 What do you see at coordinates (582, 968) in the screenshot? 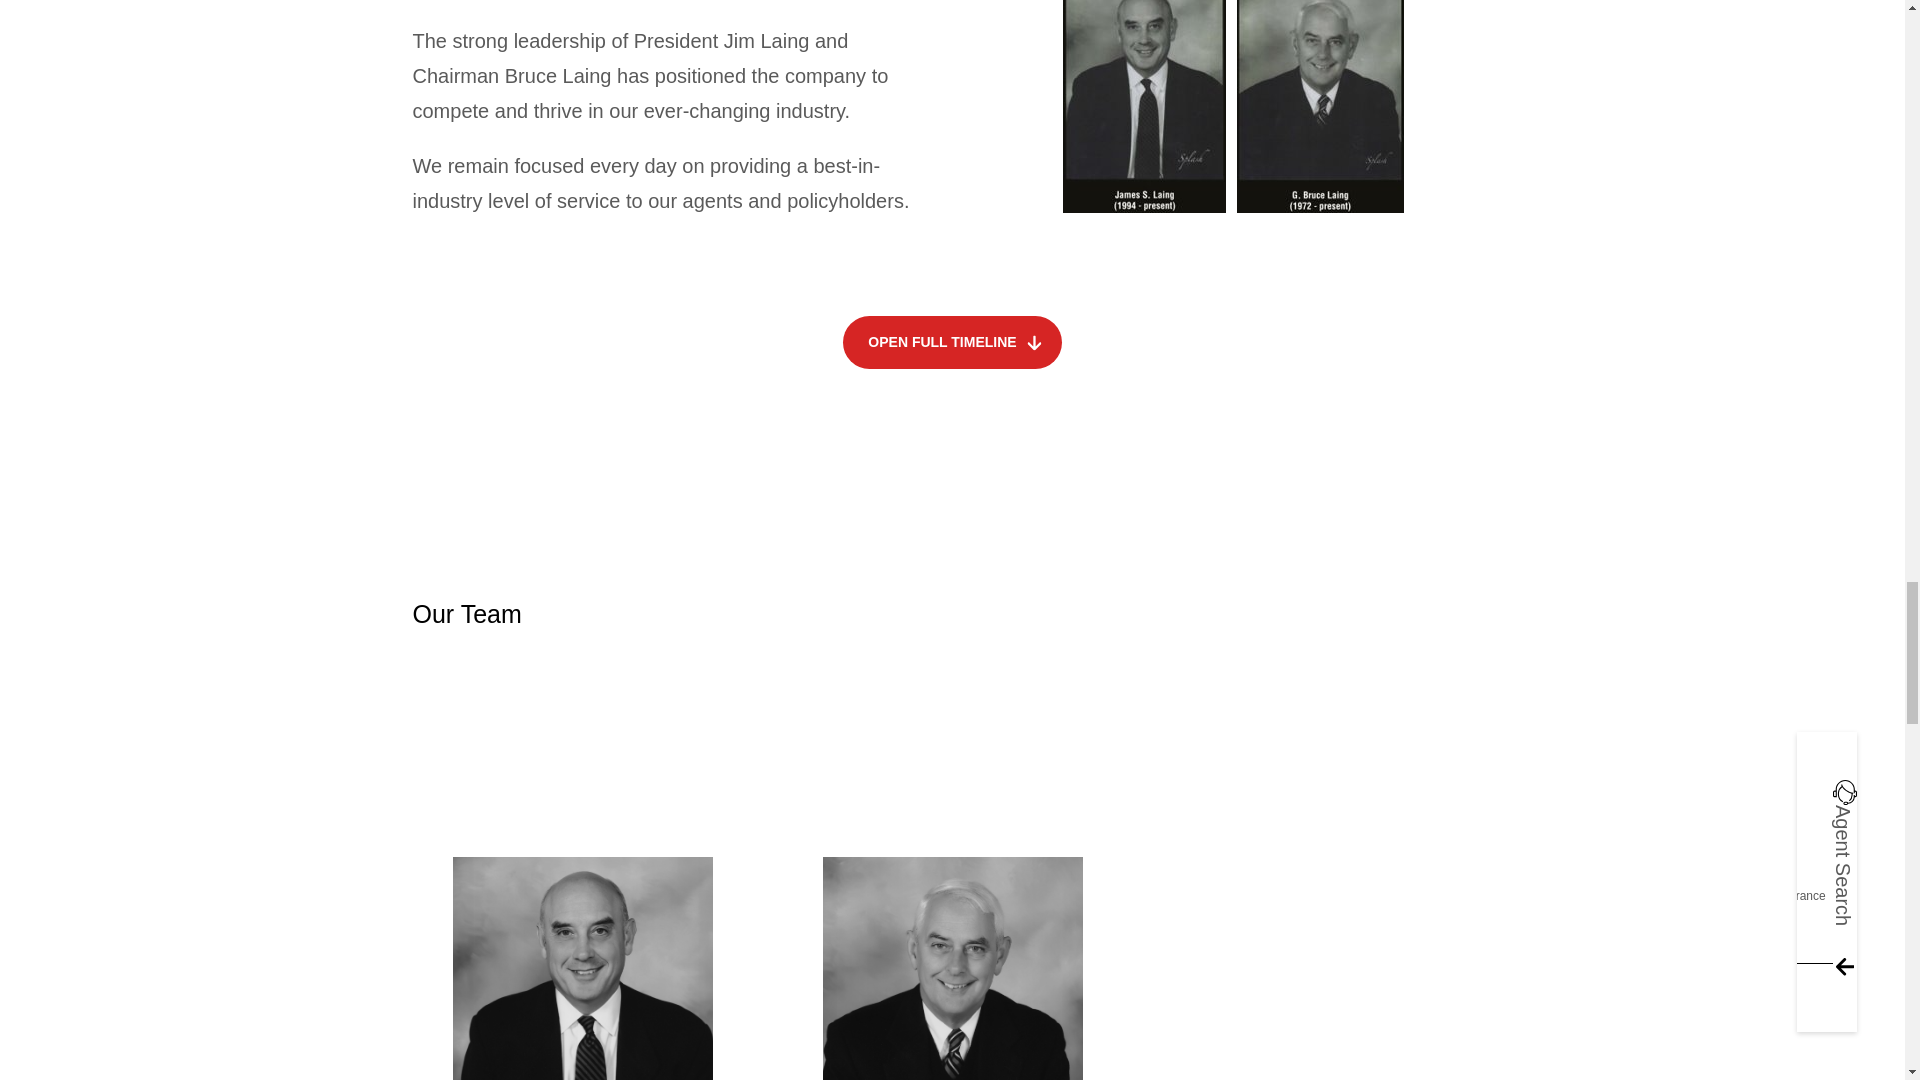
I see `Jim and Bruce Pic 2` at bounding box center [582, 968].